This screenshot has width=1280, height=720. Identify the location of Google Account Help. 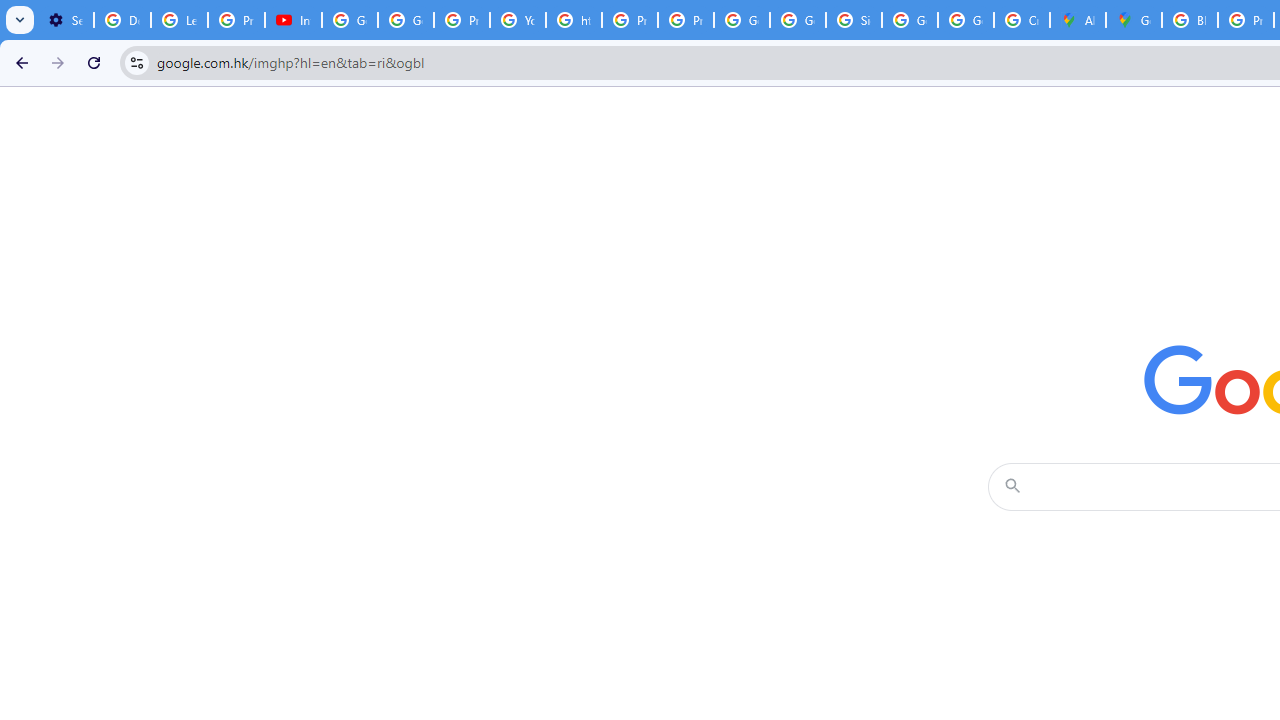
(405, 20).